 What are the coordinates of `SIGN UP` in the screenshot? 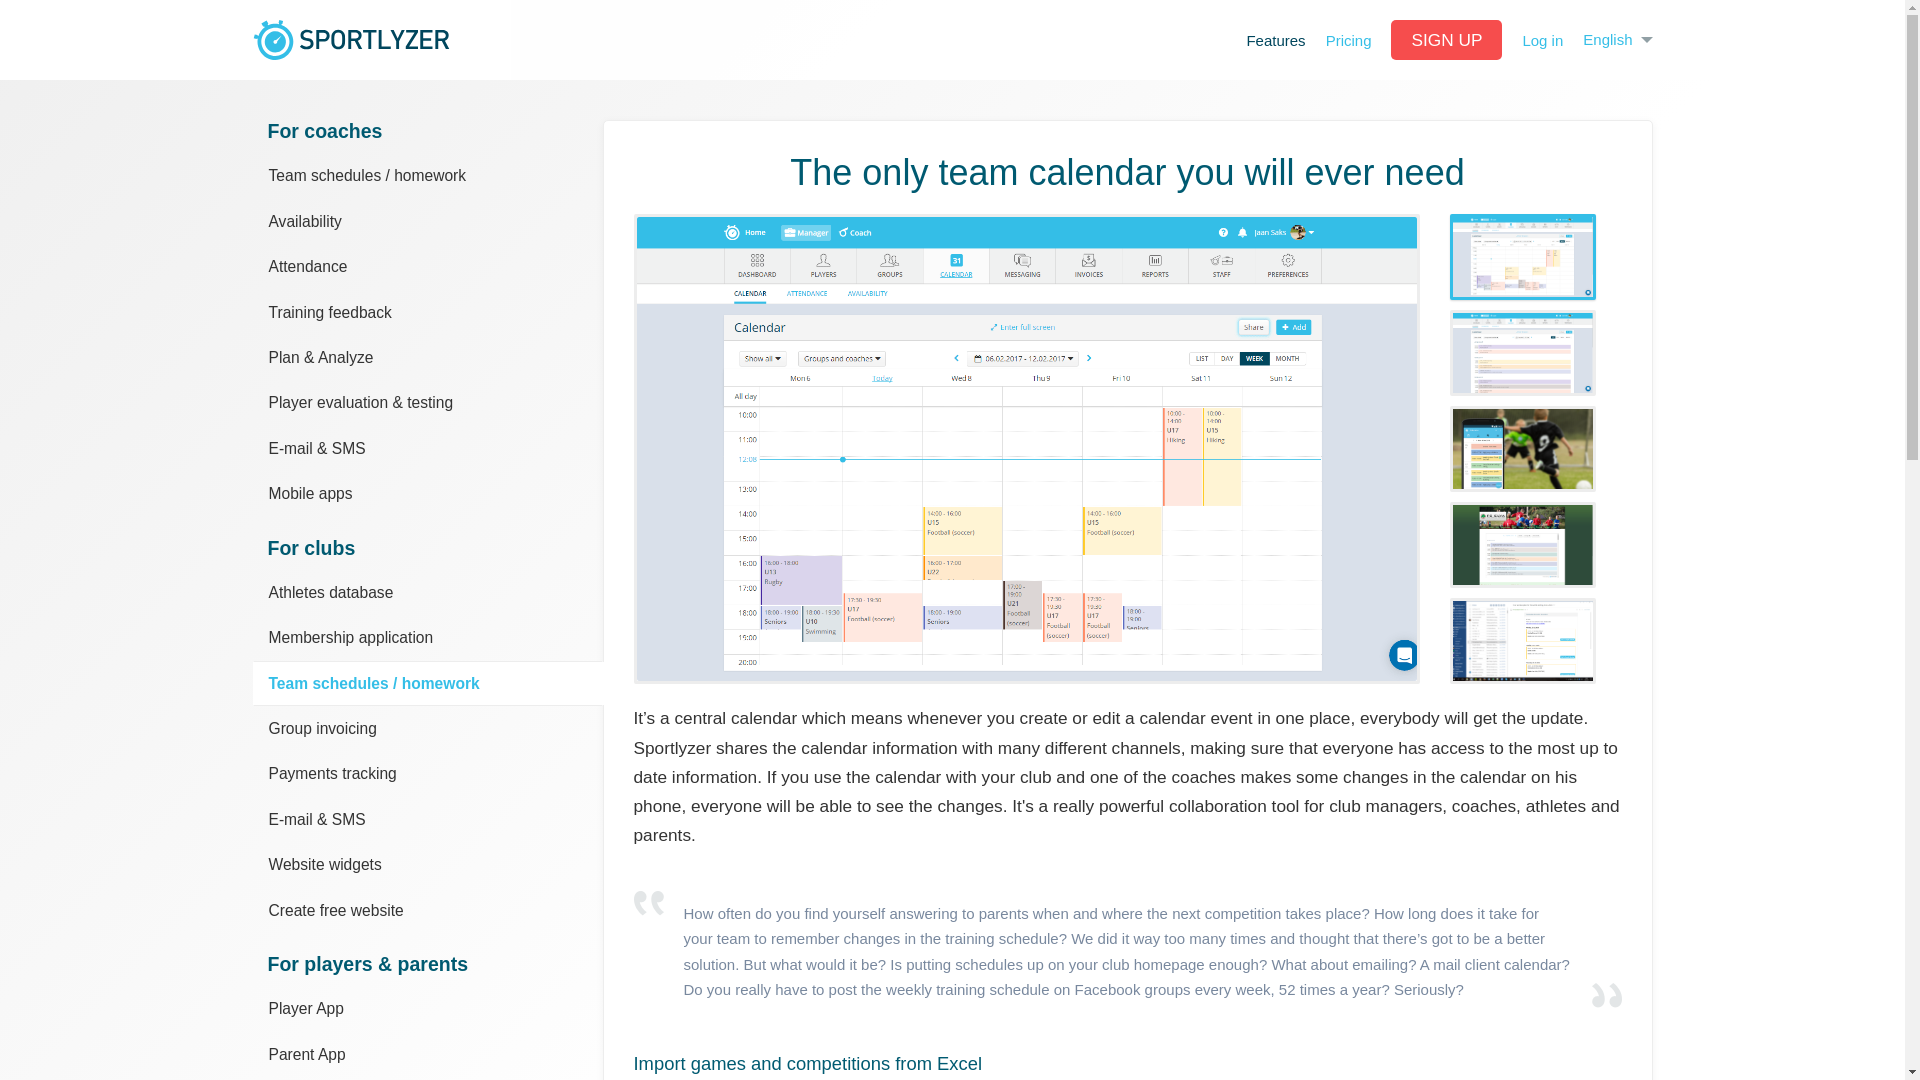 It's located at (1446, 40).